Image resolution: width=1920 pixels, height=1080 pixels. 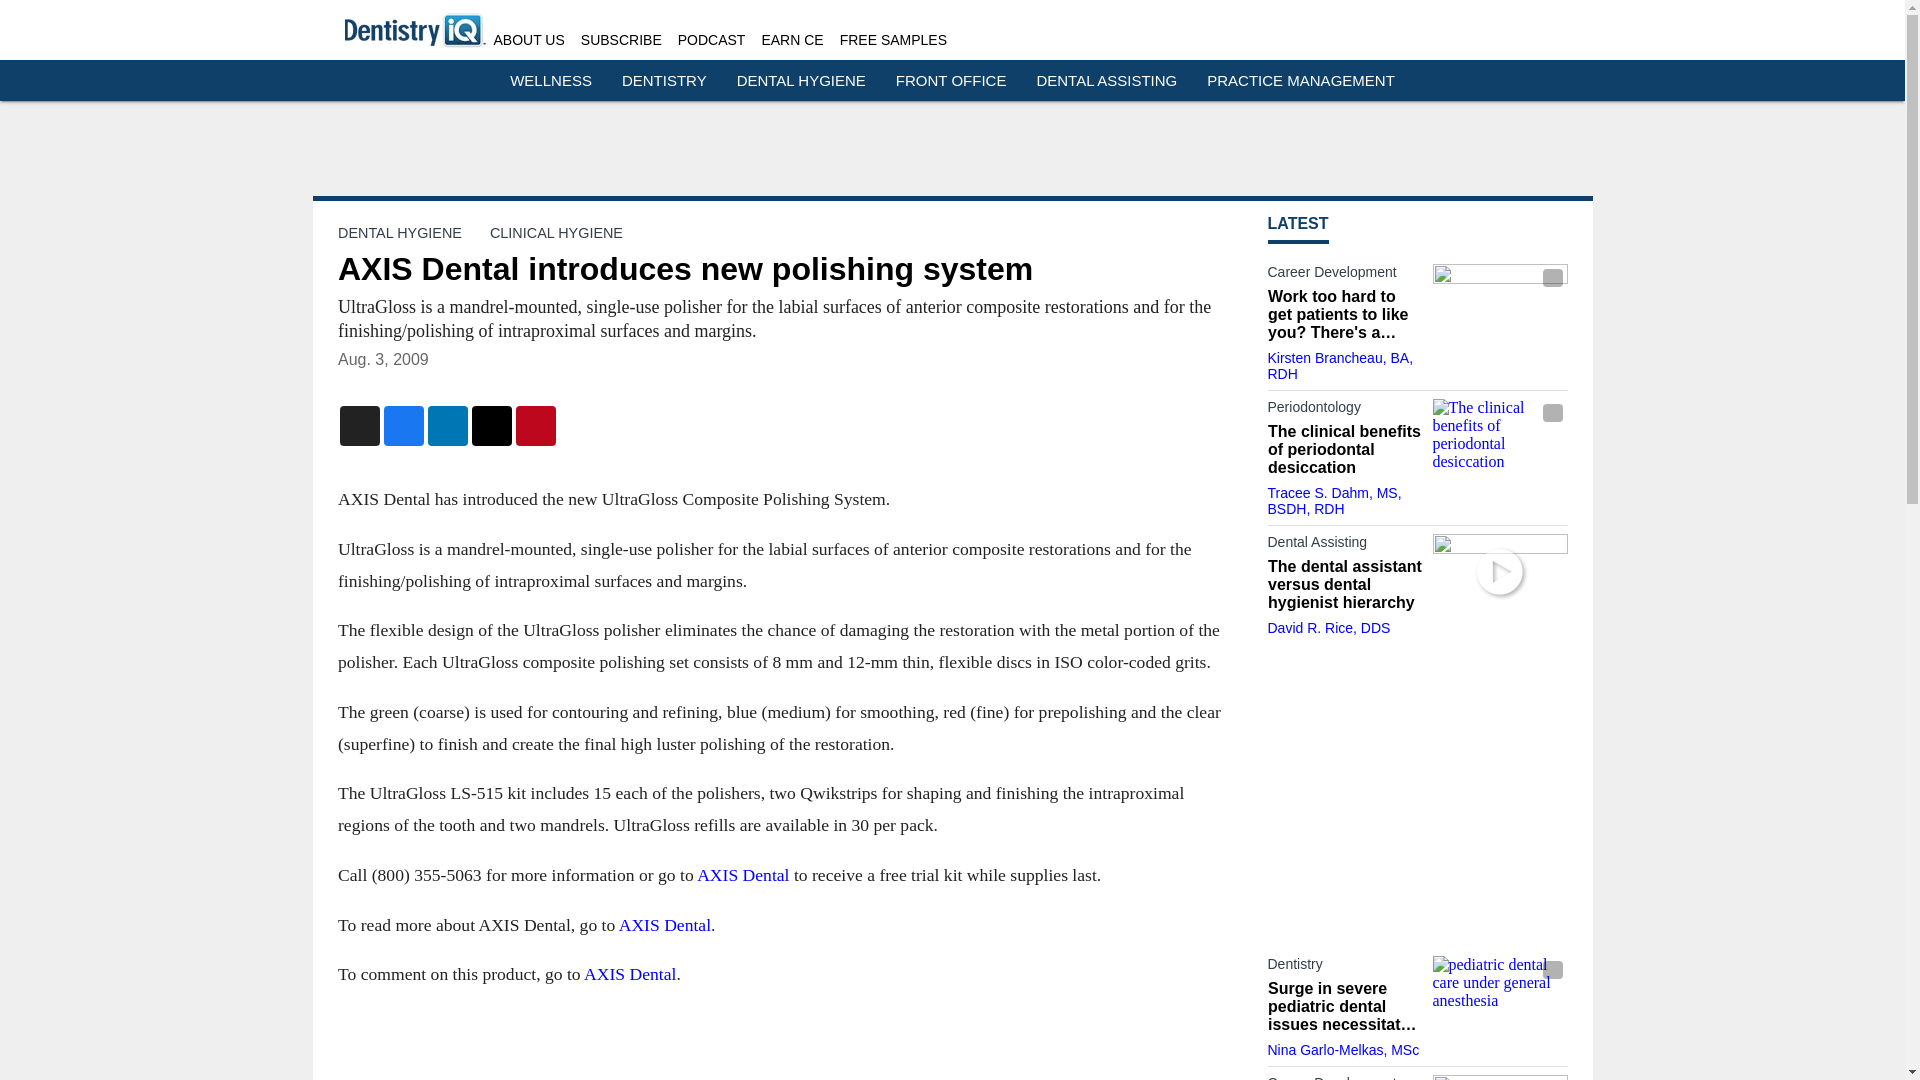 What do you see at coordinates (1344, 1050) in the screenshot?
I see `Nina Garlo-Melkas, MSc` at bounding box center [1344, 1050].